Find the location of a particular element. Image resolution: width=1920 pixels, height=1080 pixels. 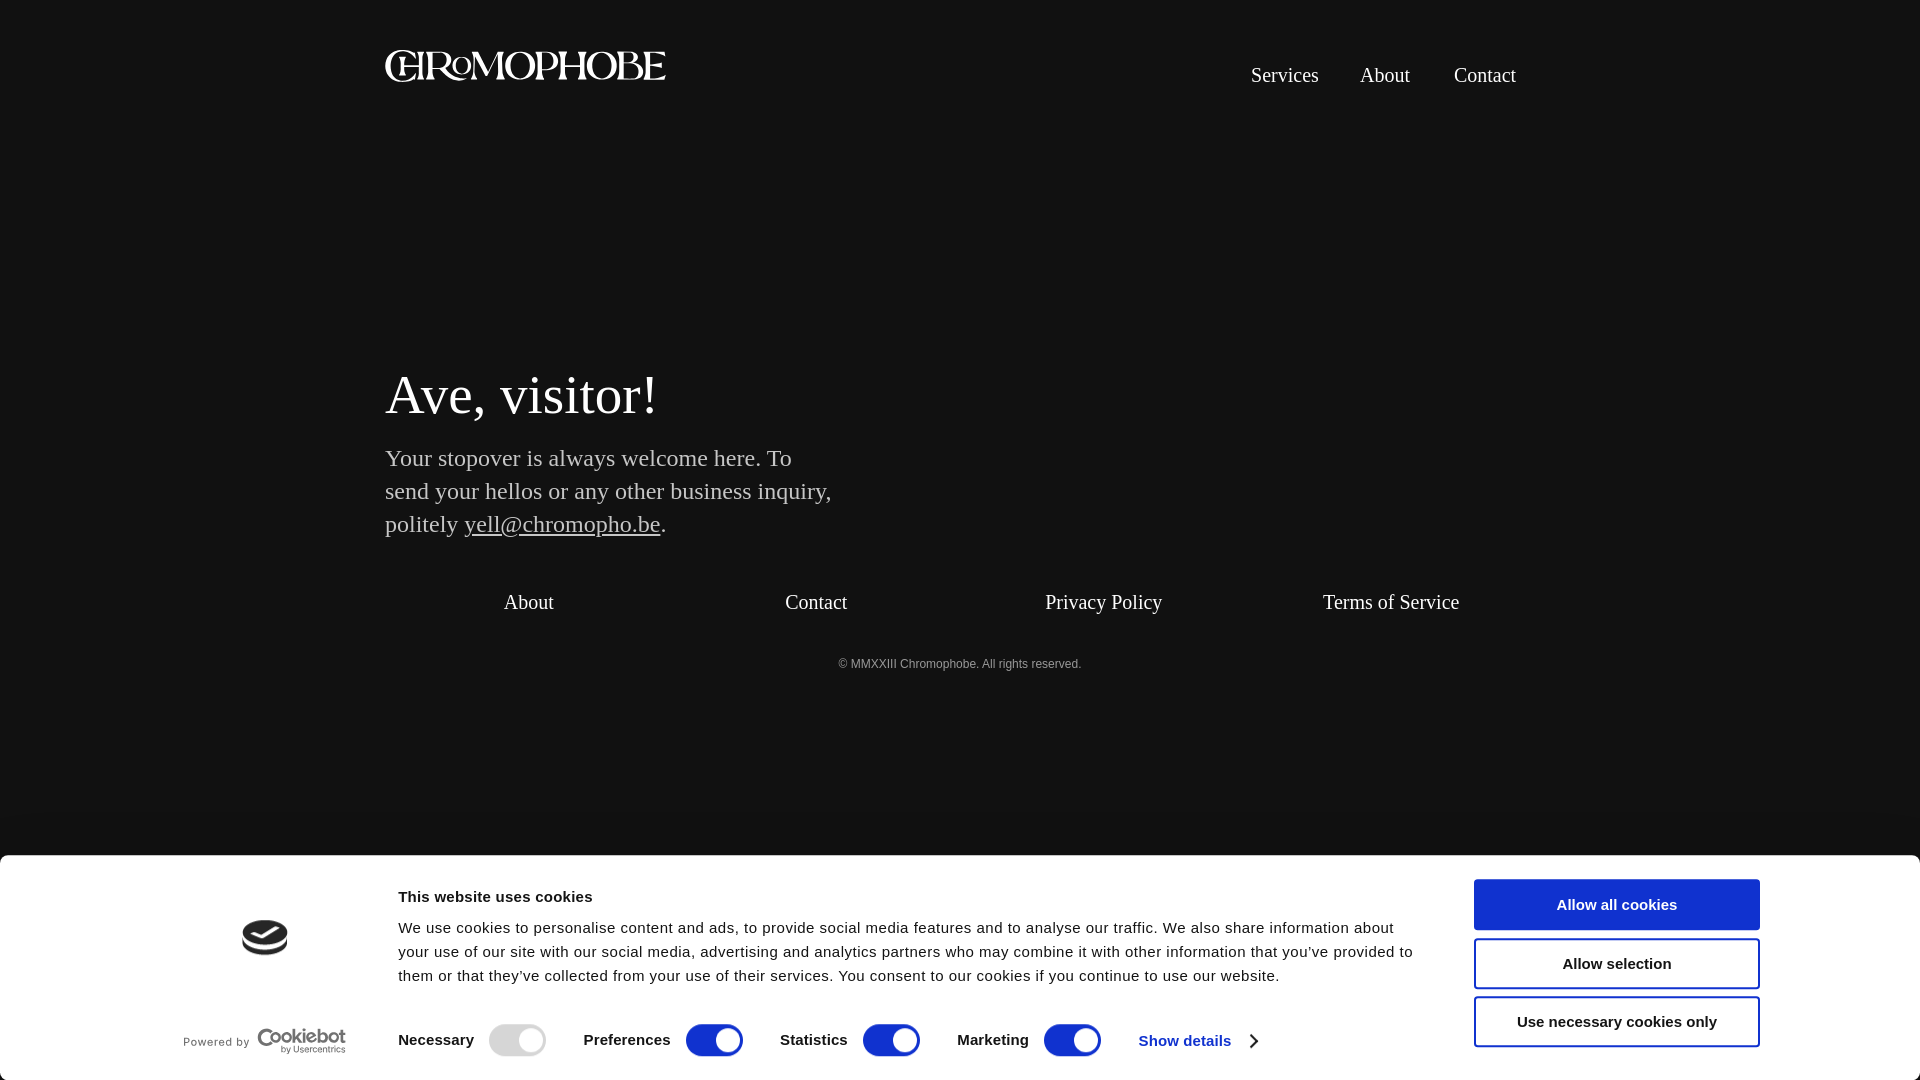

Allow all cookies is located at coordinates (1617, 904).